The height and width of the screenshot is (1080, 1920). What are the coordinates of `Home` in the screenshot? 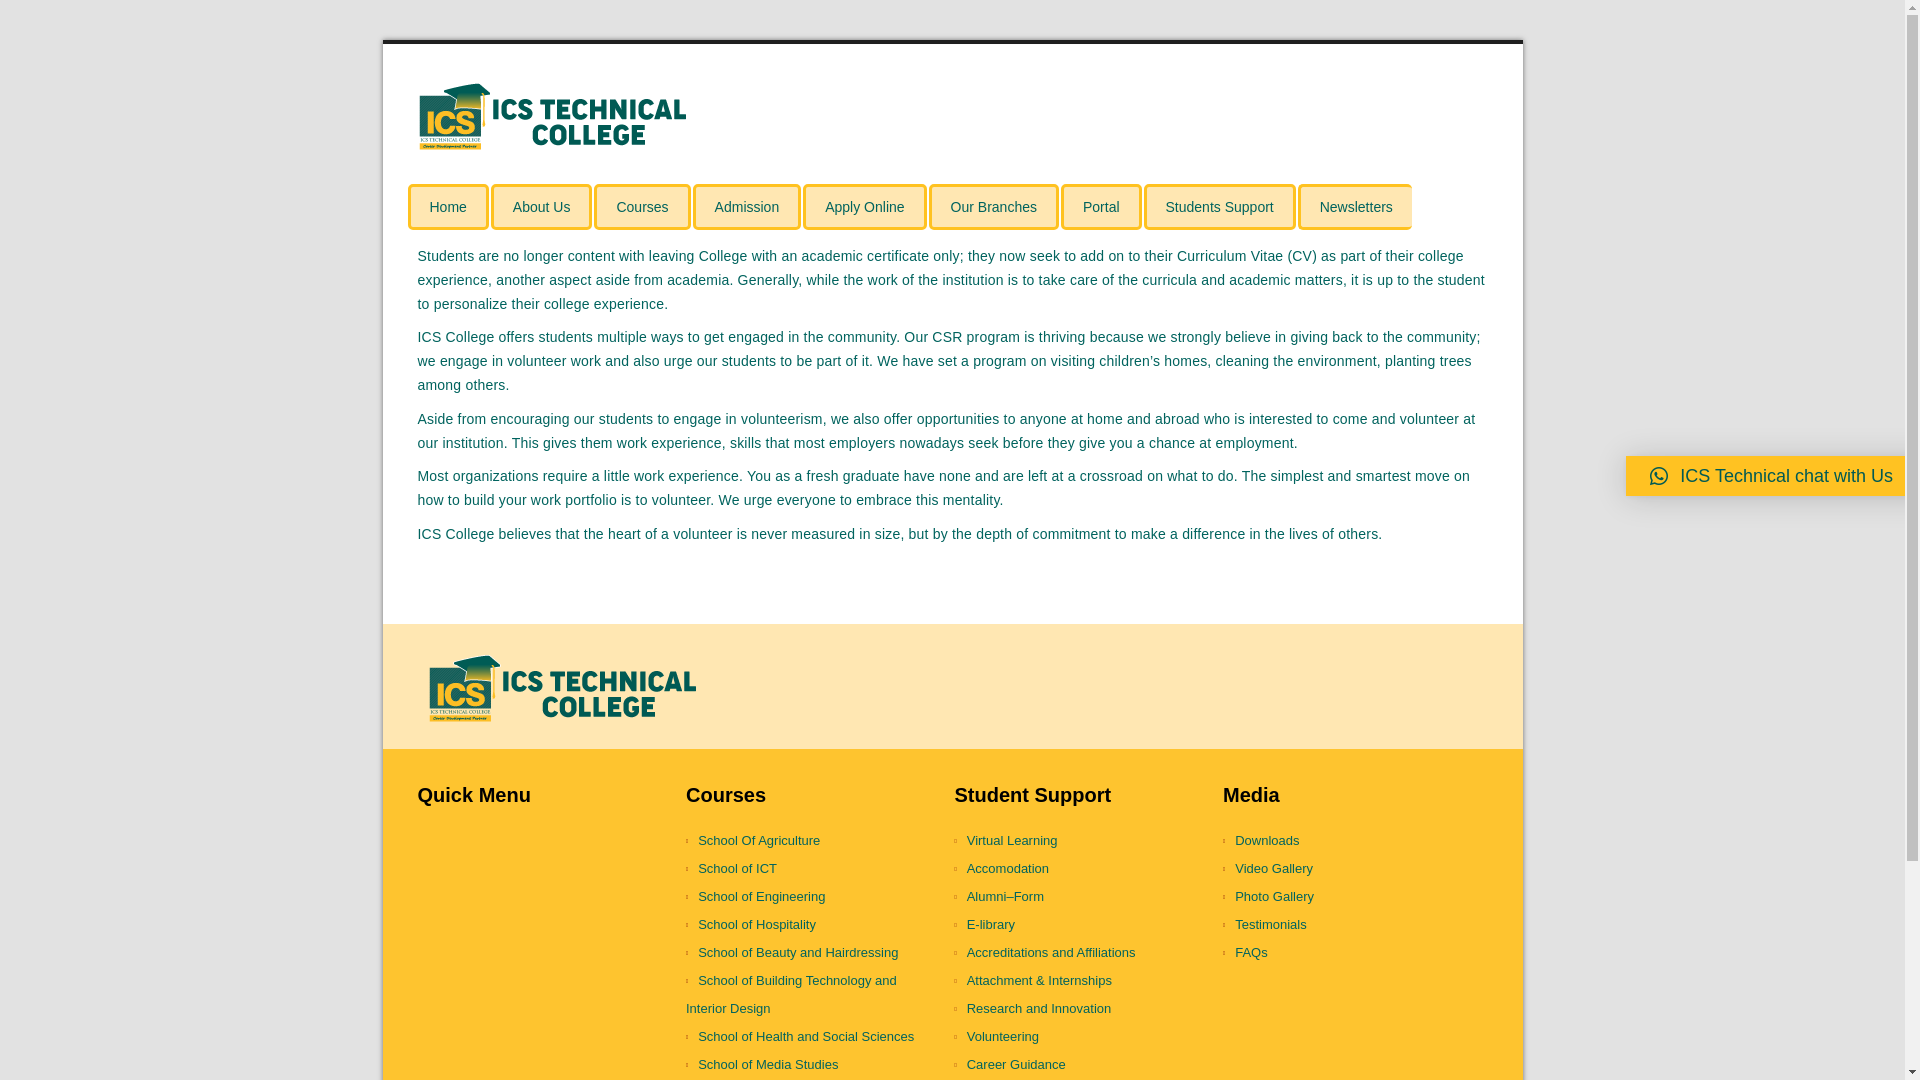 It's located at (448, 206).